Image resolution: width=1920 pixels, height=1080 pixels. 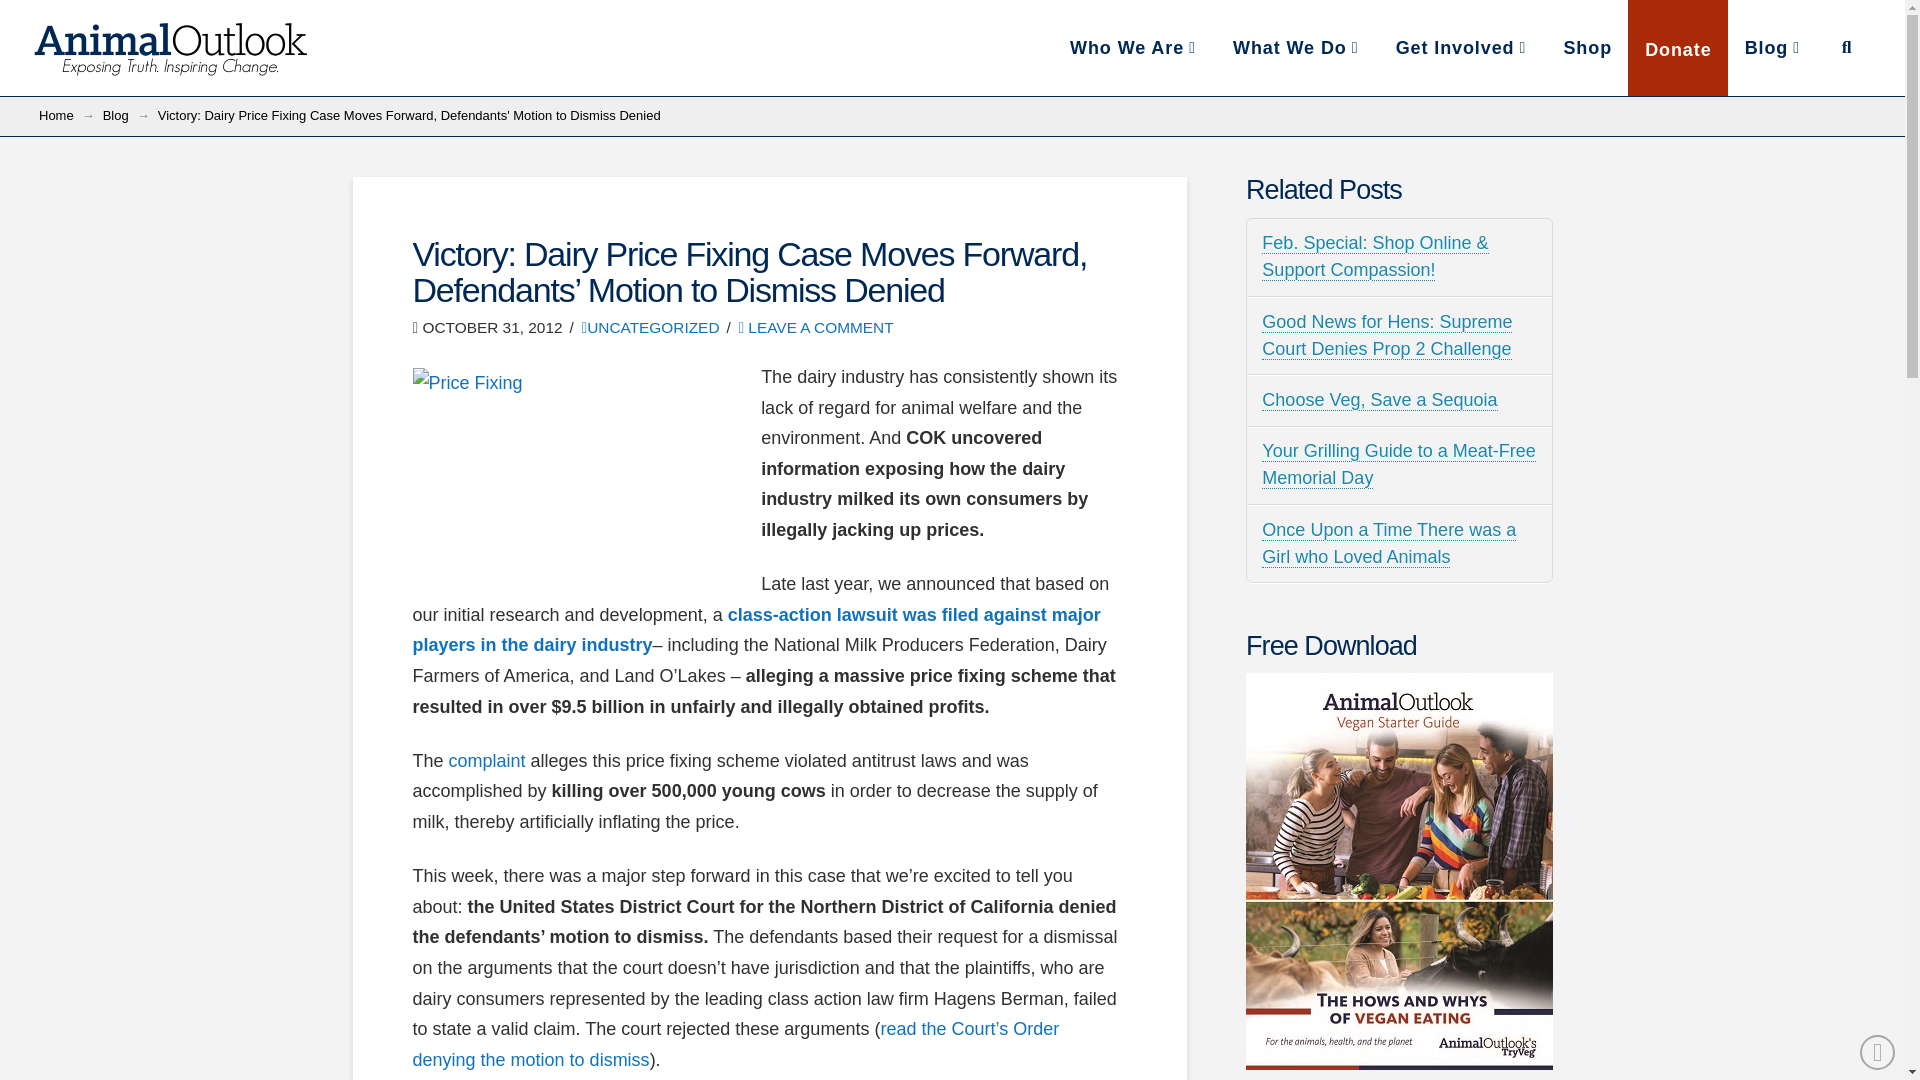 What do you see at coordinates (952, 48) in the screenshot?
I see `Blog` at bounding box center [952, 48].